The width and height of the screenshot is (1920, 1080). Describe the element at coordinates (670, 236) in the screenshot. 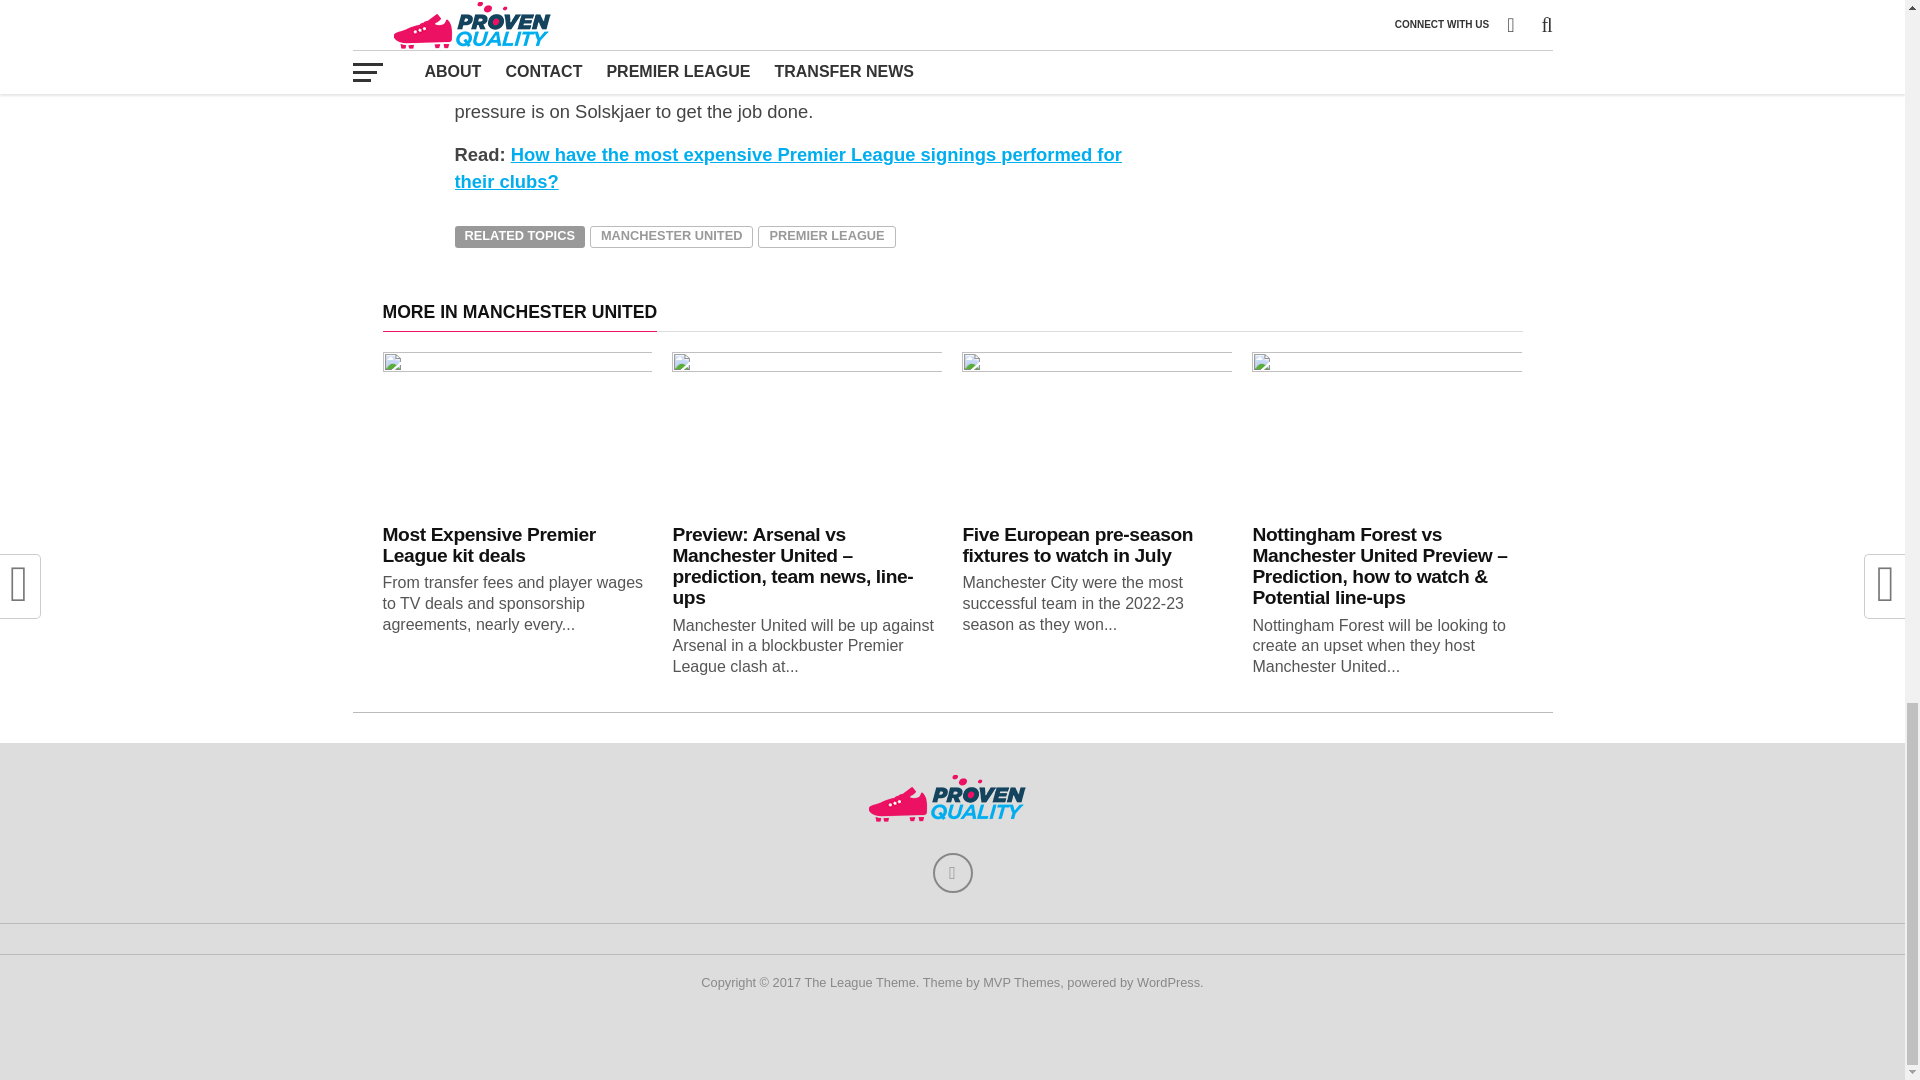

I see `MANCHESTER UNITED` at that location.